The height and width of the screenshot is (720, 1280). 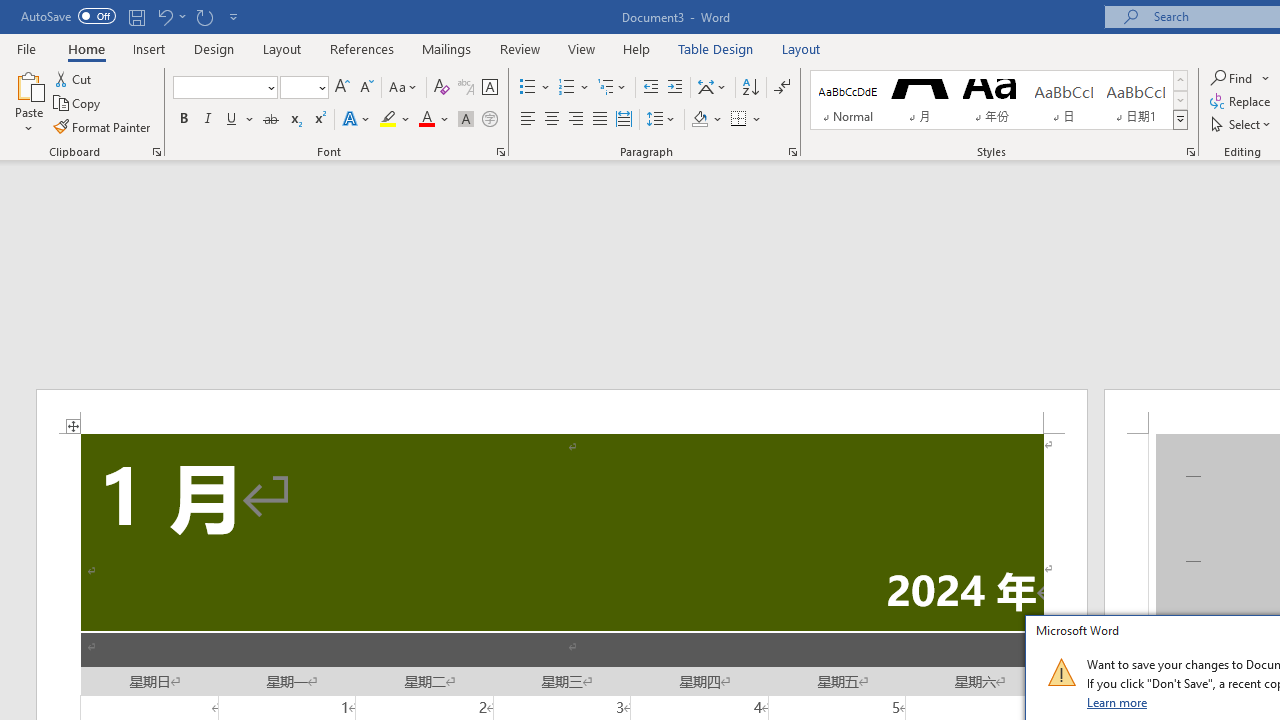 I want to click on Select, so click(x=1242, y=124).